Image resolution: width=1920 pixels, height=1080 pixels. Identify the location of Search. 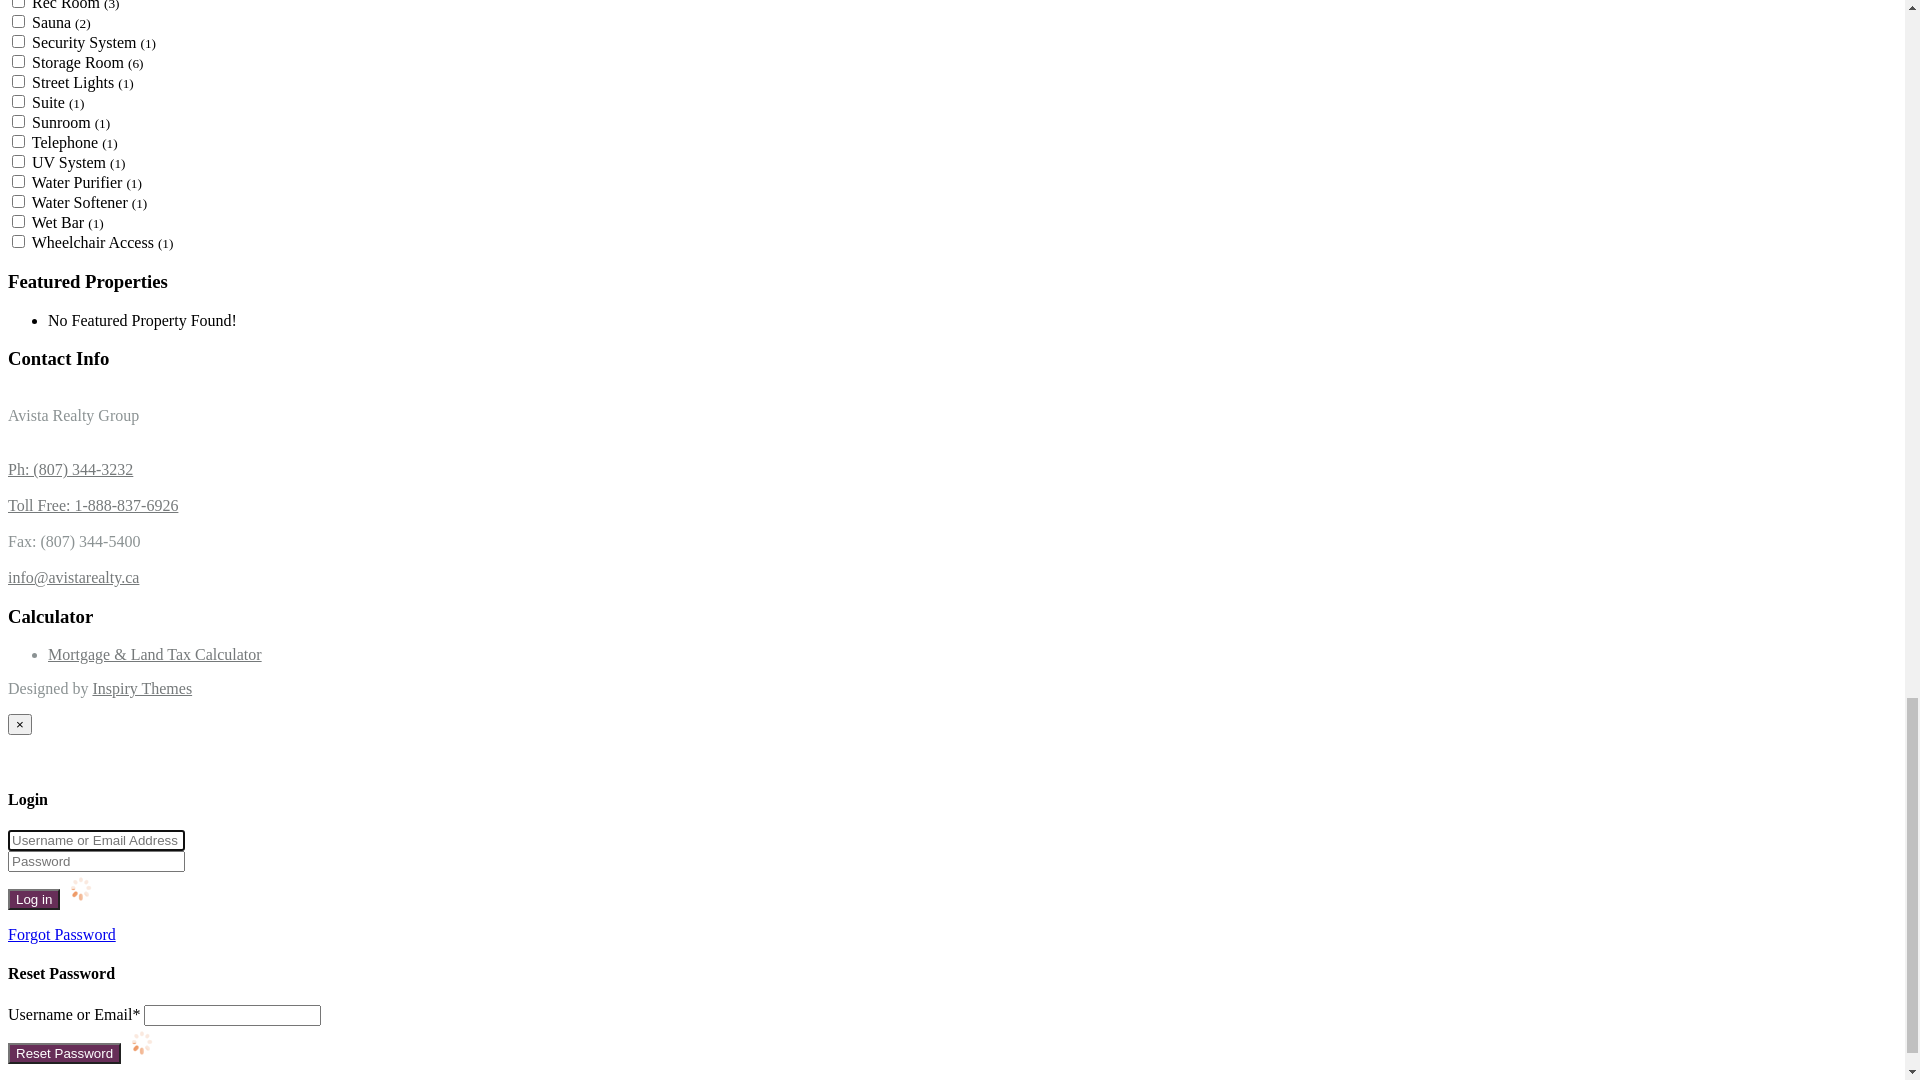
(293, 88).